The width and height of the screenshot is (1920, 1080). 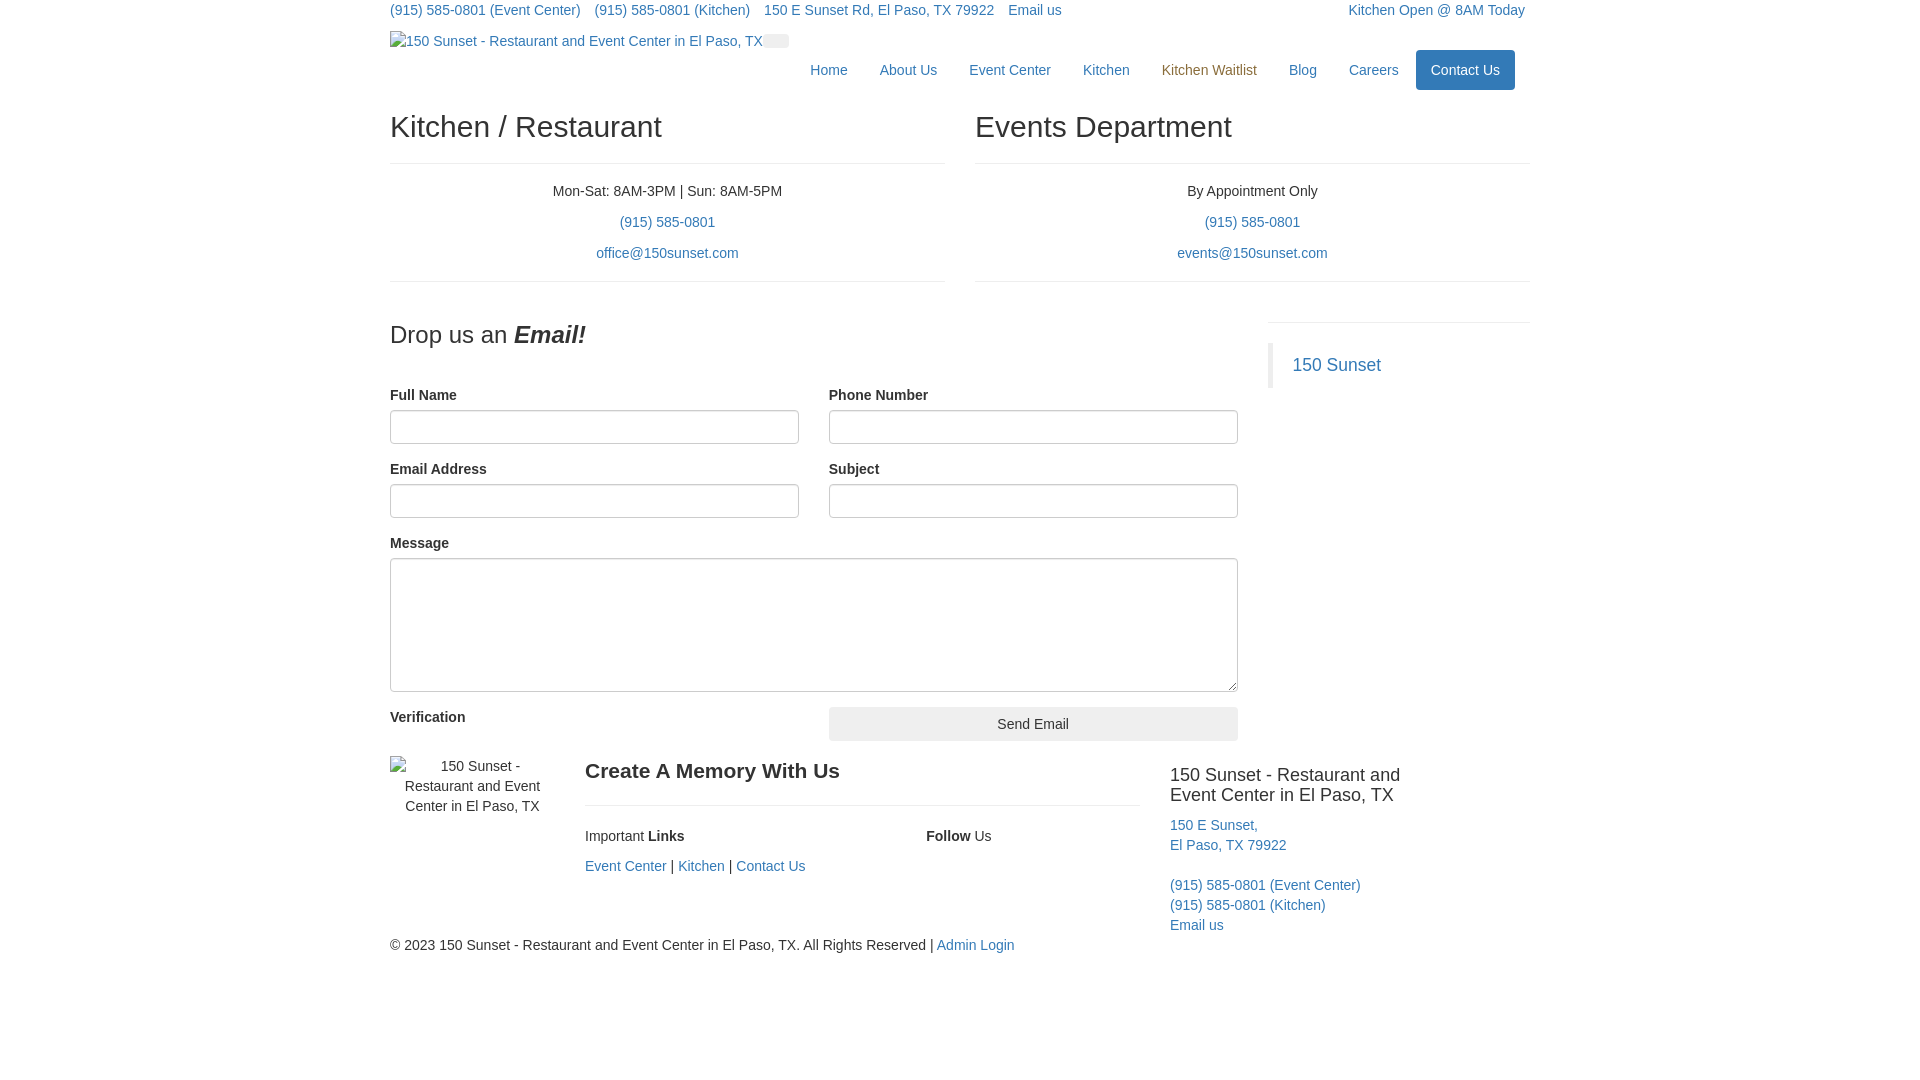 What do you see at coordinates (1228, 835) in the screenshot?
I see `150 E Sunset,
El Paso, TX 79922` at bounding box center [1228, 835].